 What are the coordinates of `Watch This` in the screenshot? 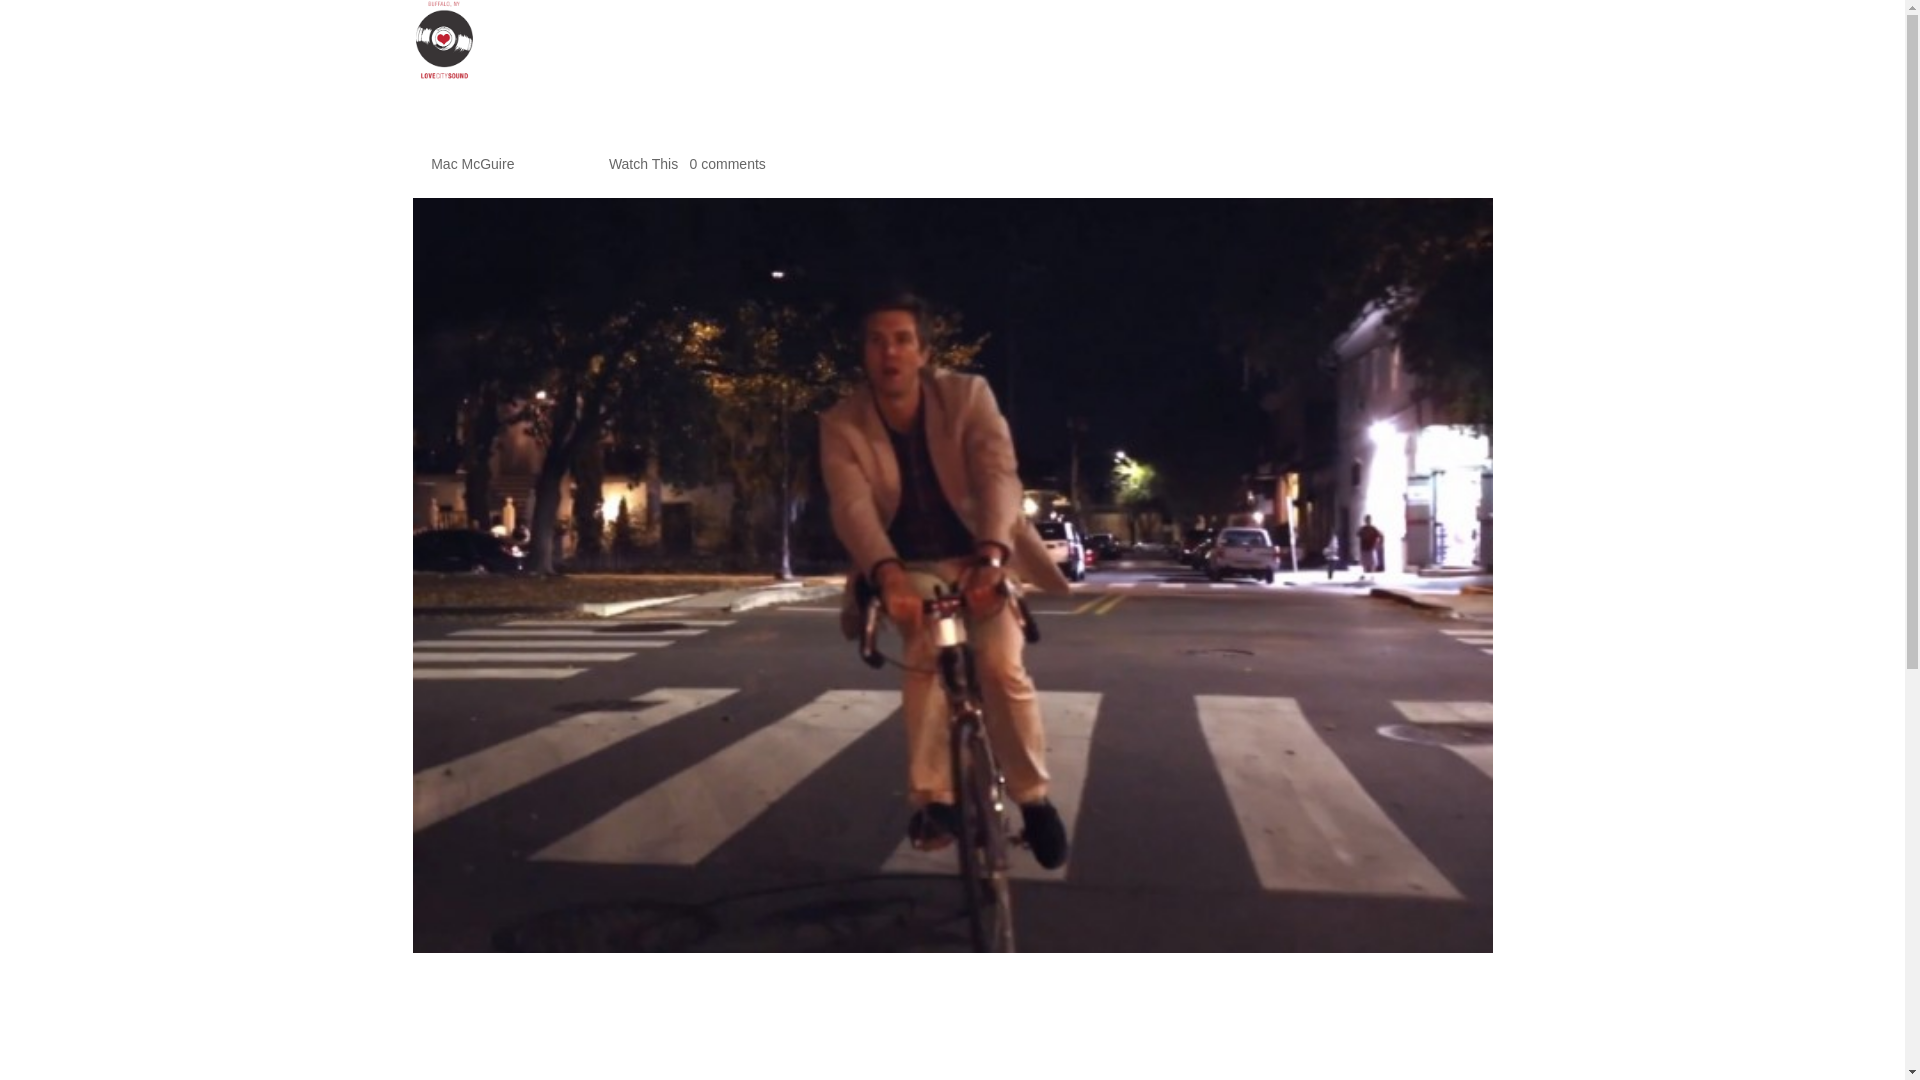 It's located at (642, 163).